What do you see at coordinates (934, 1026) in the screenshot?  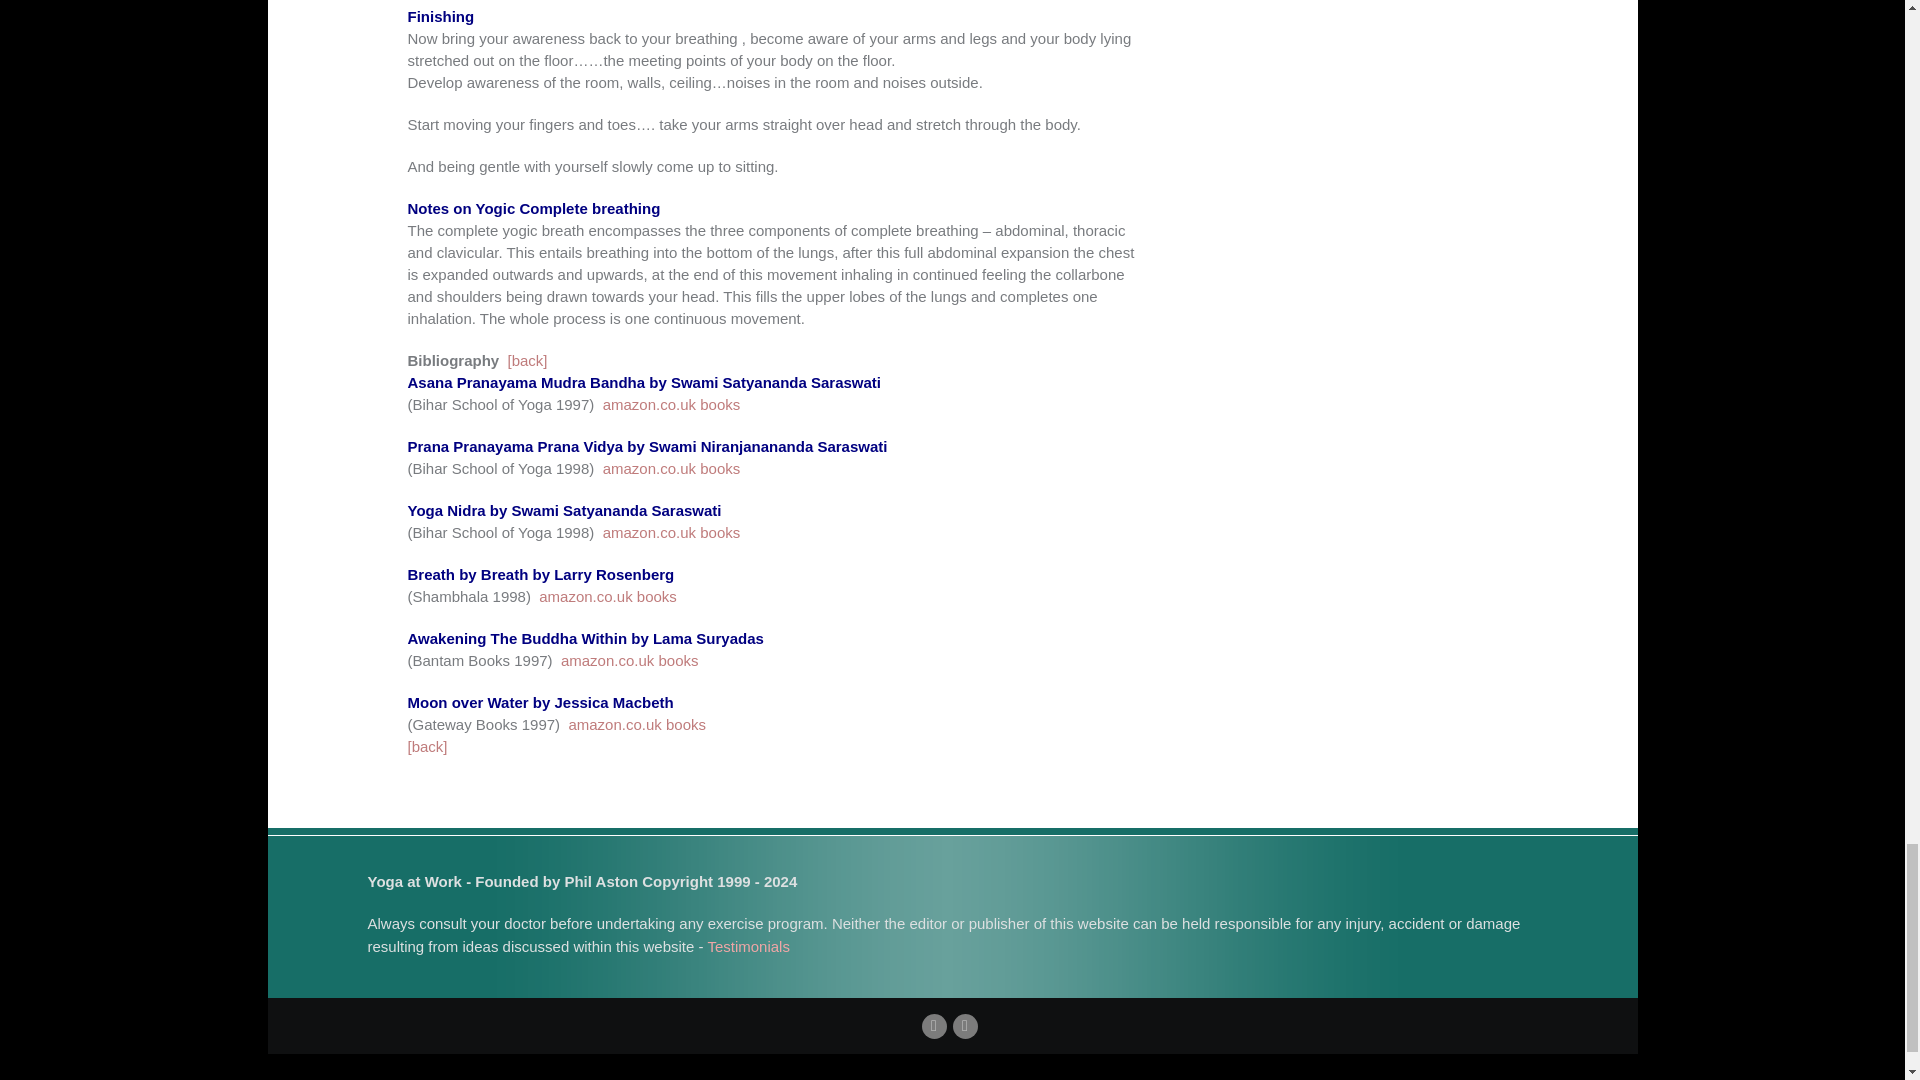 I see `Twitter` at bounding box center [934, 1026].